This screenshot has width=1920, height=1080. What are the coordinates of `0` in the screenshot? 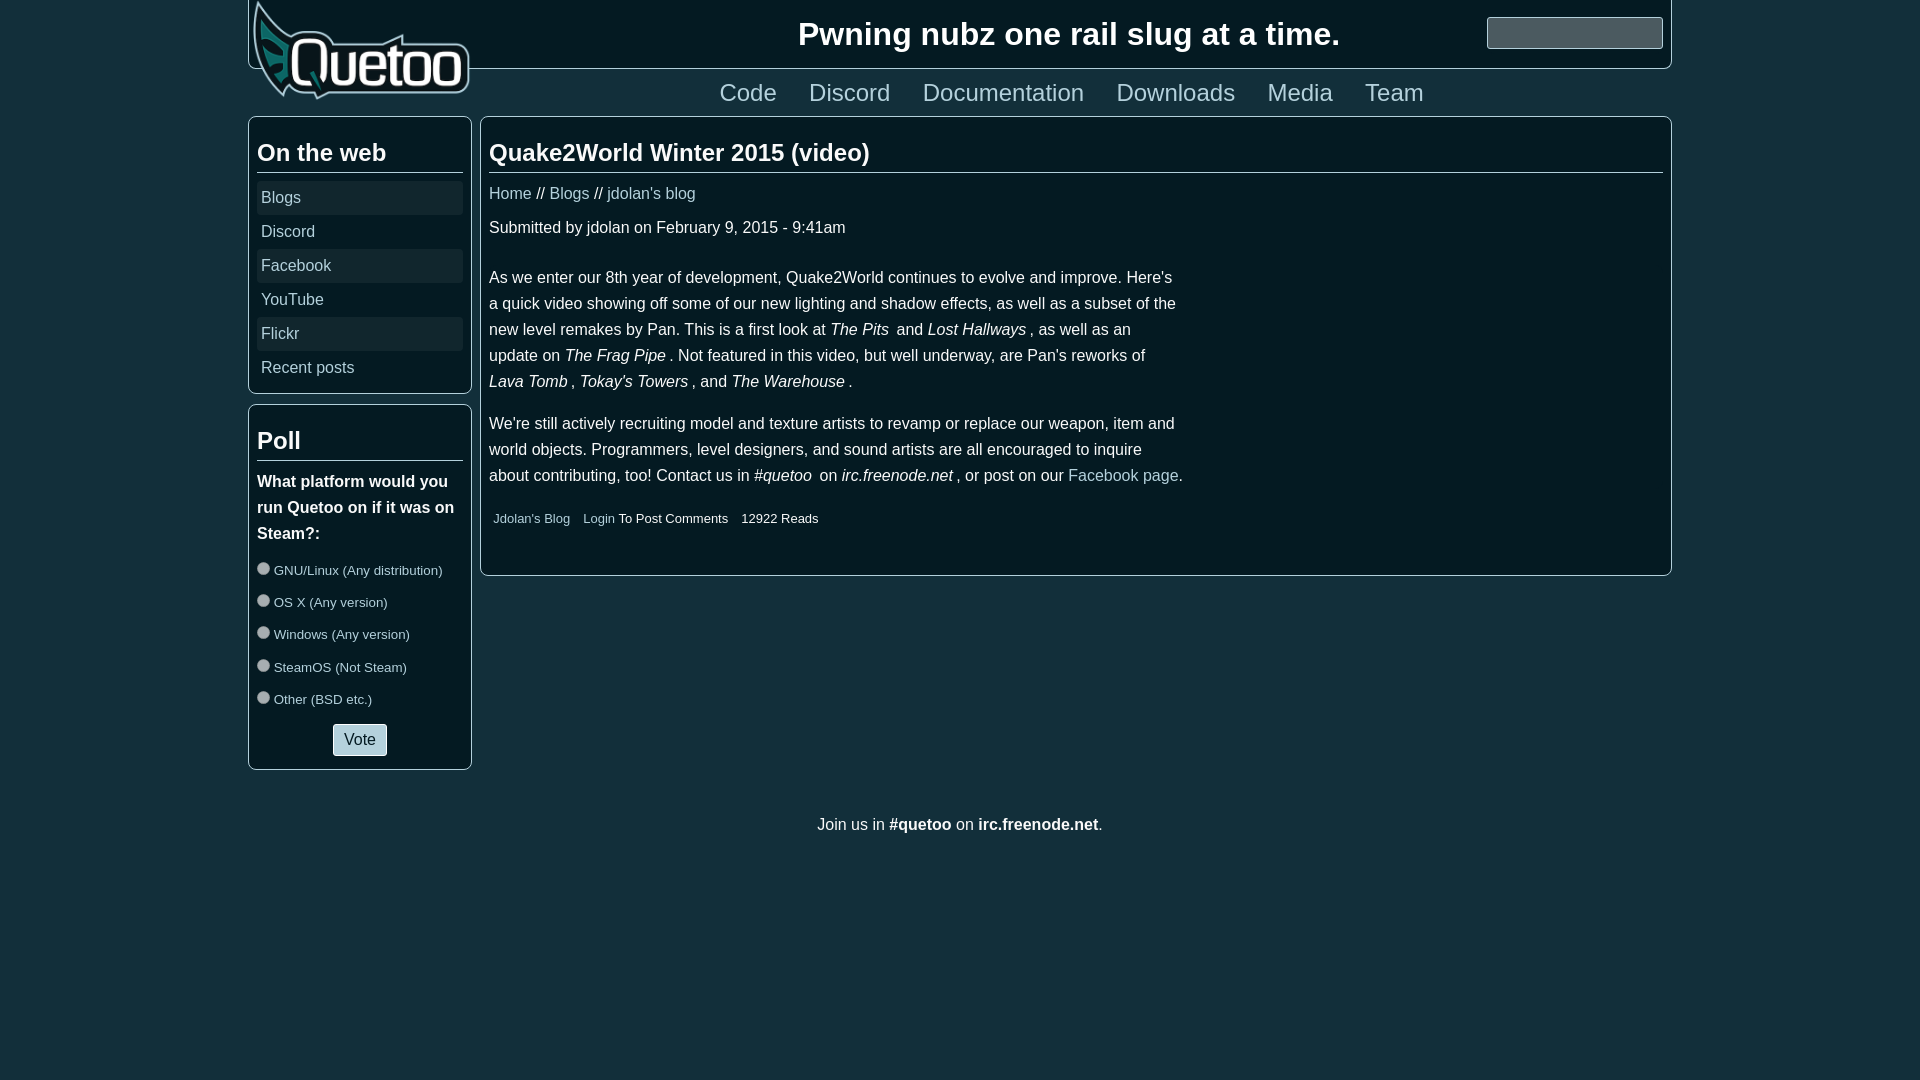 It's located at (264, 568).